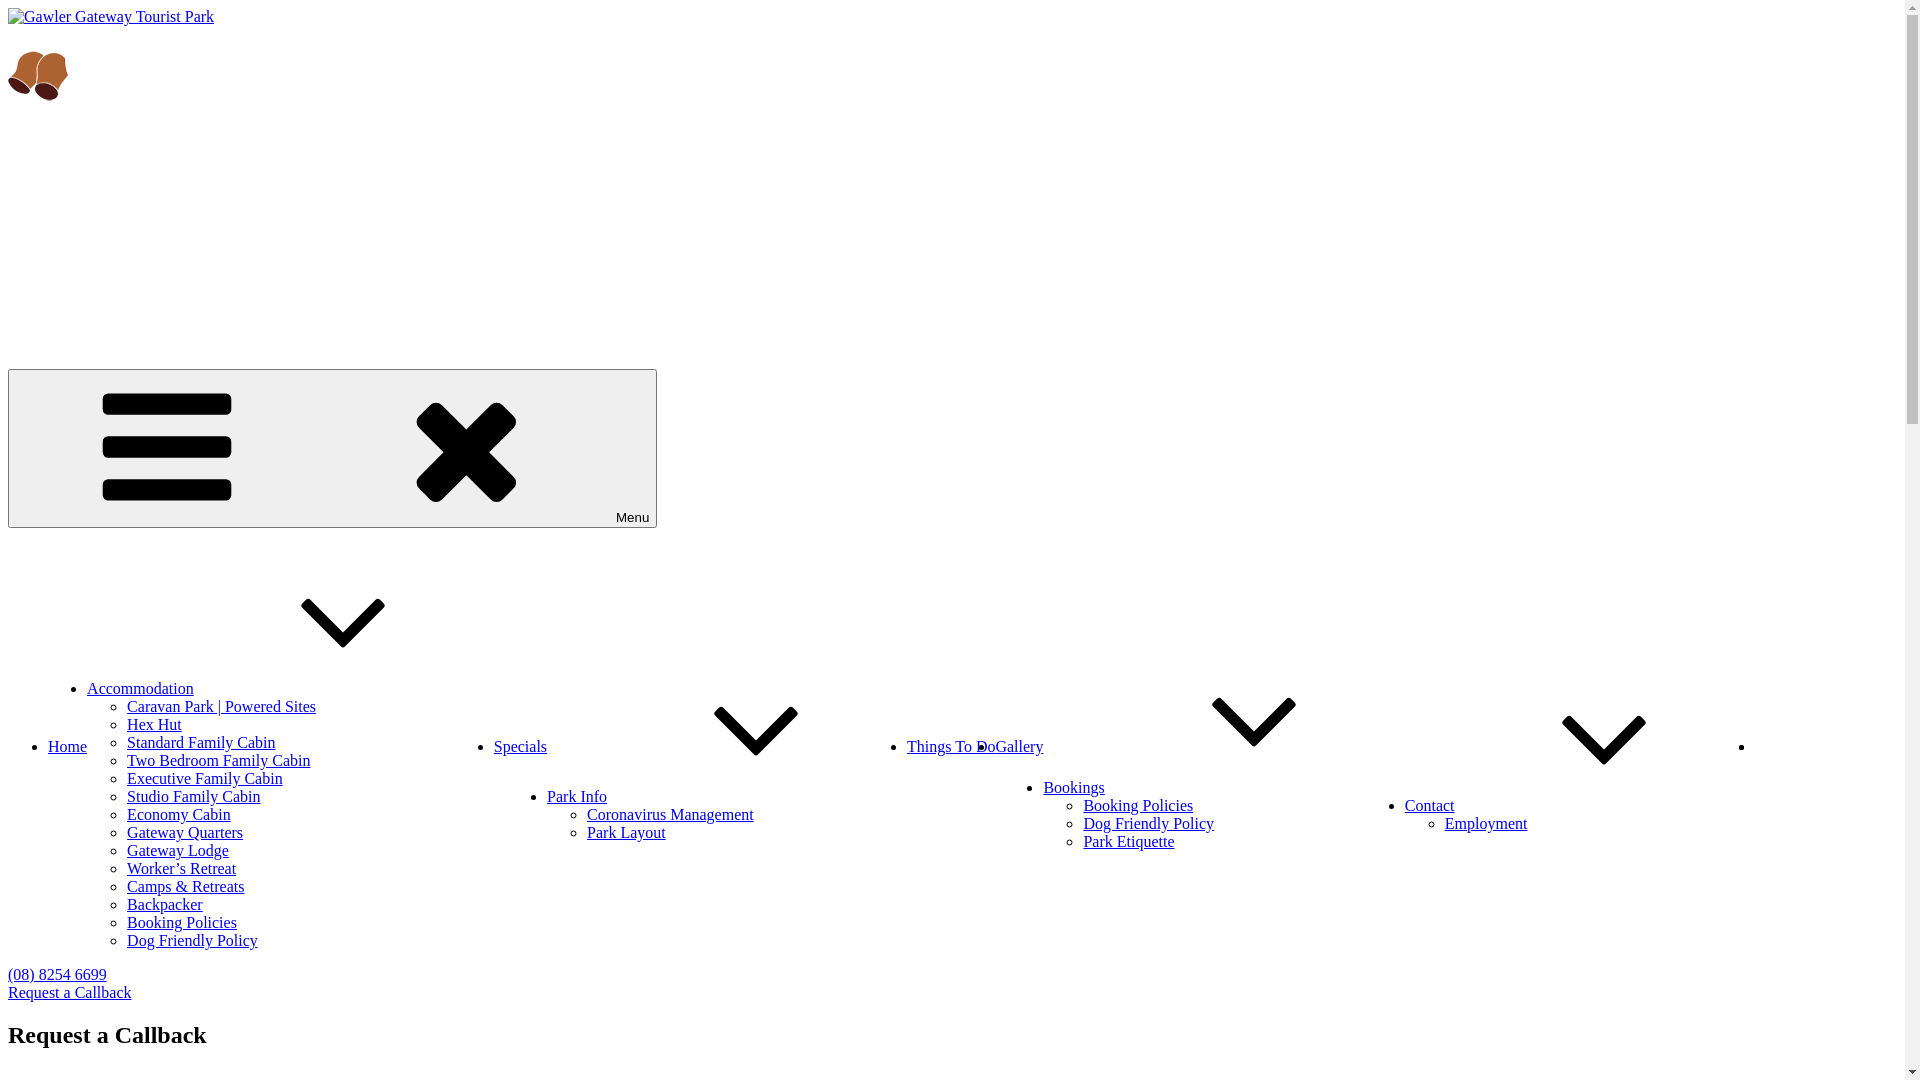  I want to click on Gallery, so click(1018, 746).